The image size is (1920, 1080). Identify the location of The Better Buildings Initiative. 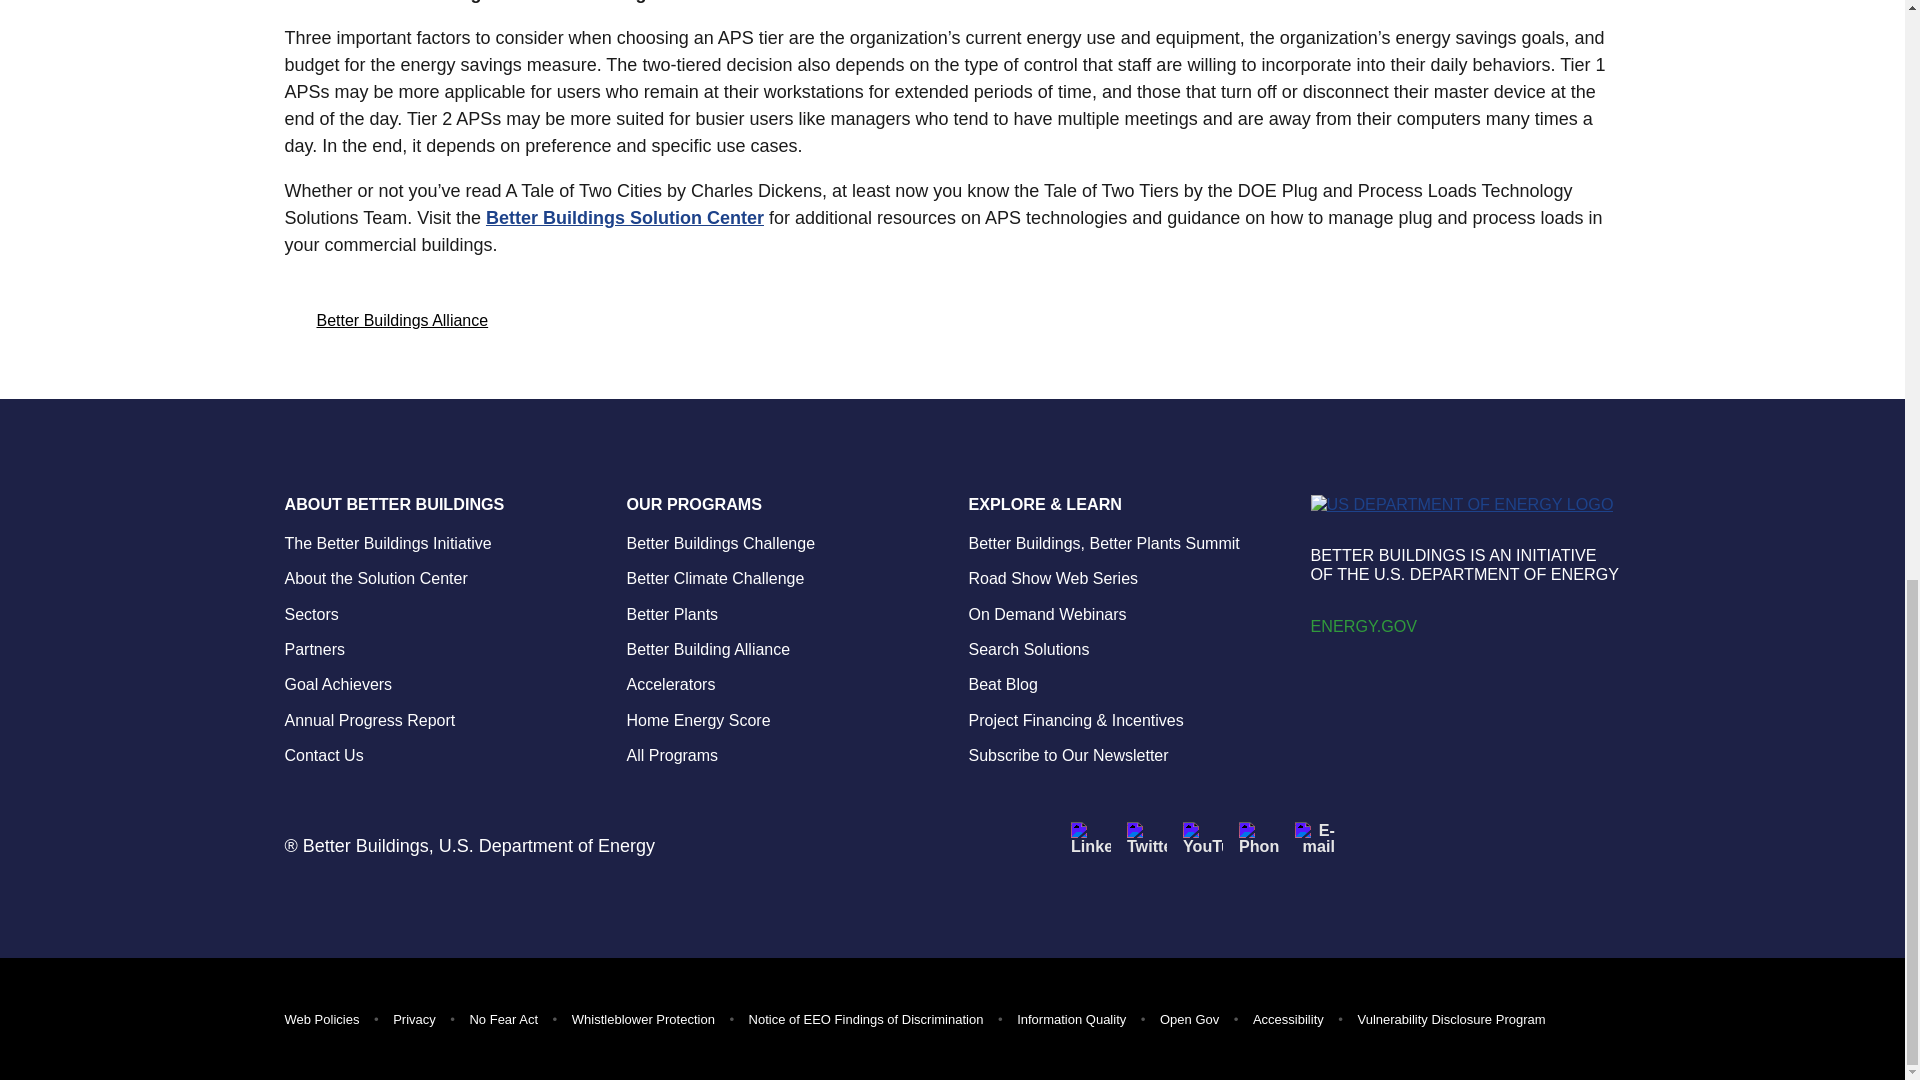
(388, 542).